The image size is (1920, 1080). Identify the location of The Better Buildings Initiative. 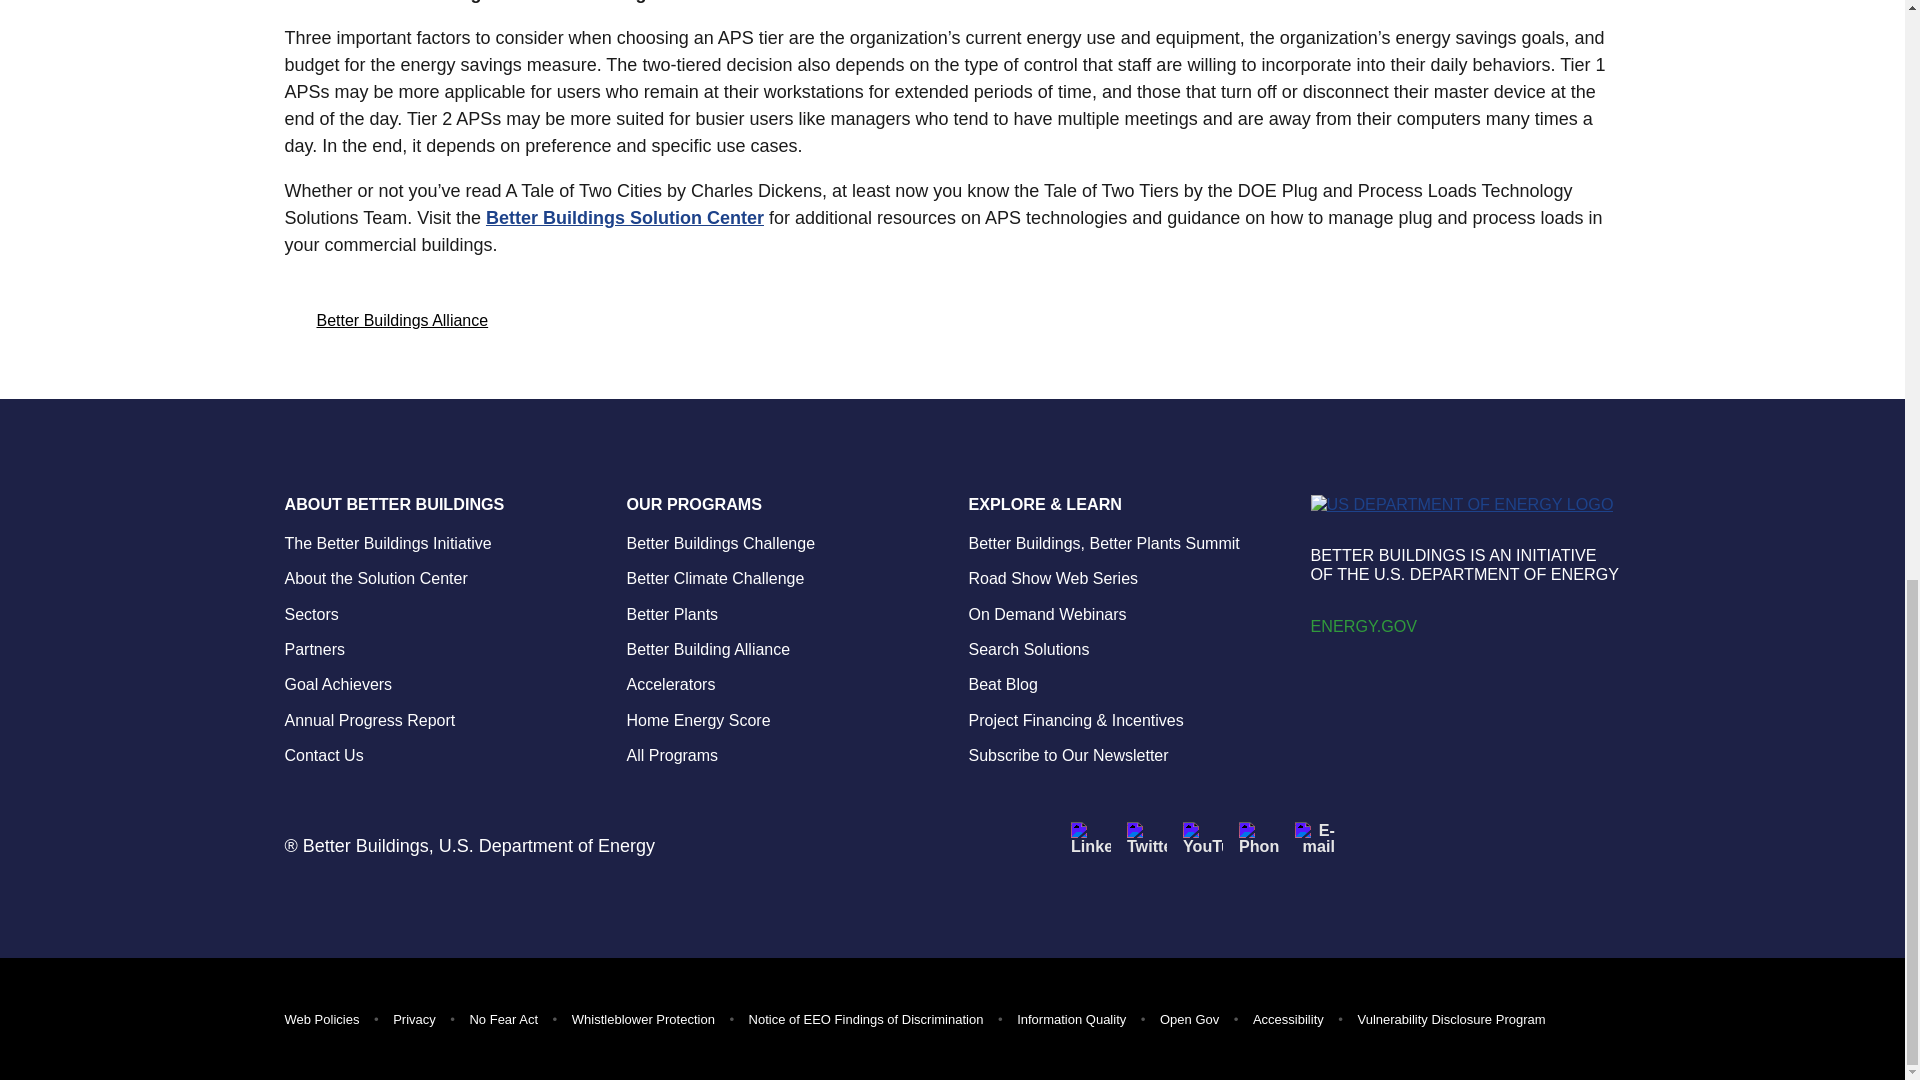
(388, 542).